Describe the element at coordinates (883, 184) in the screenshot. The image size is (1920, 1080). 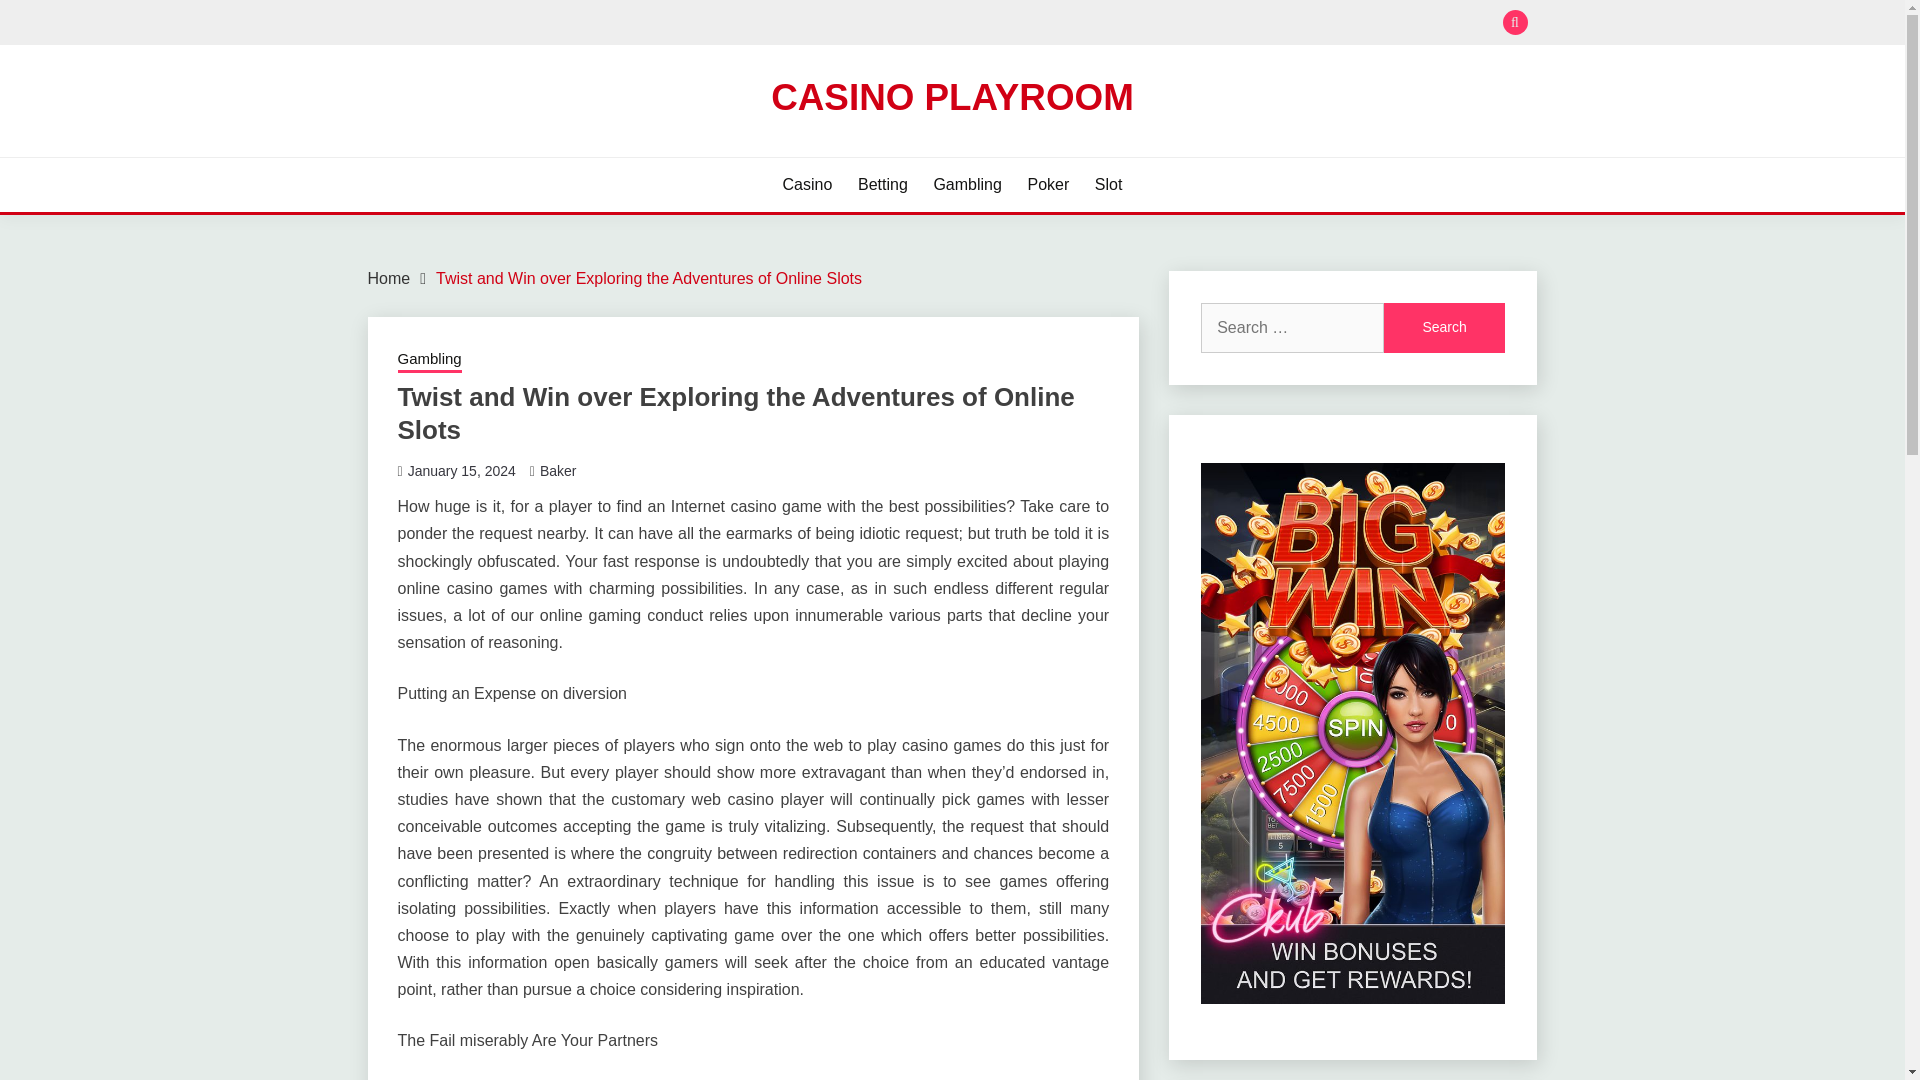
I see `Betting` at that location.